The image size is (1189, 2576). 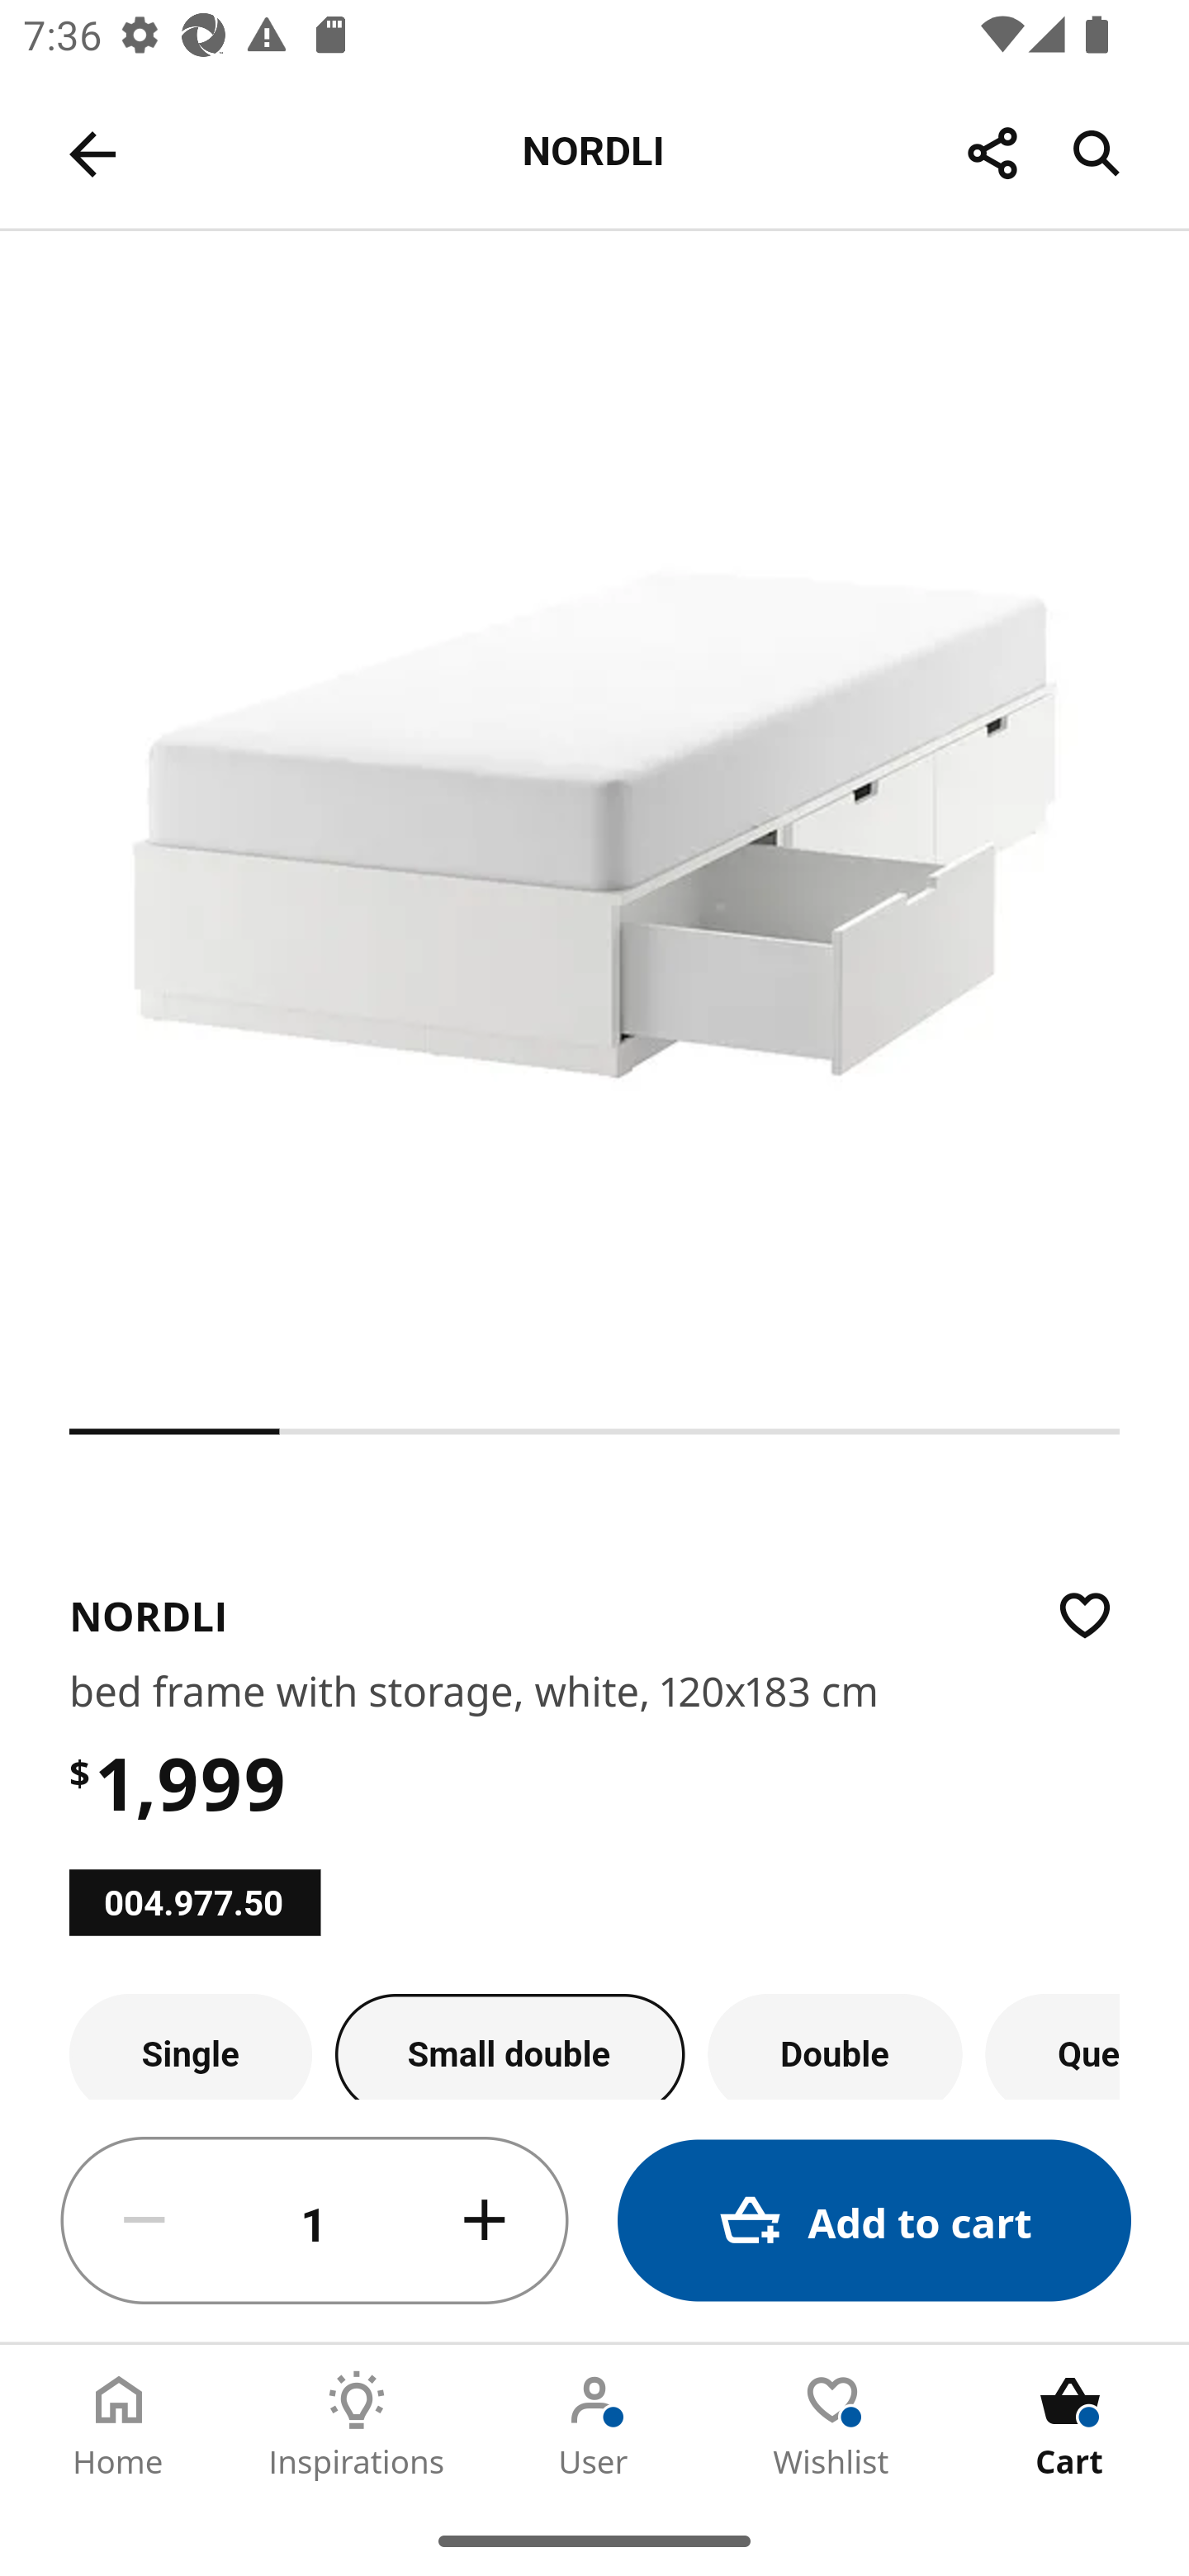 What do you see at coordinates (190, 2046) in the screenshot?
I see `Single` at bounding box center [190, 2046].